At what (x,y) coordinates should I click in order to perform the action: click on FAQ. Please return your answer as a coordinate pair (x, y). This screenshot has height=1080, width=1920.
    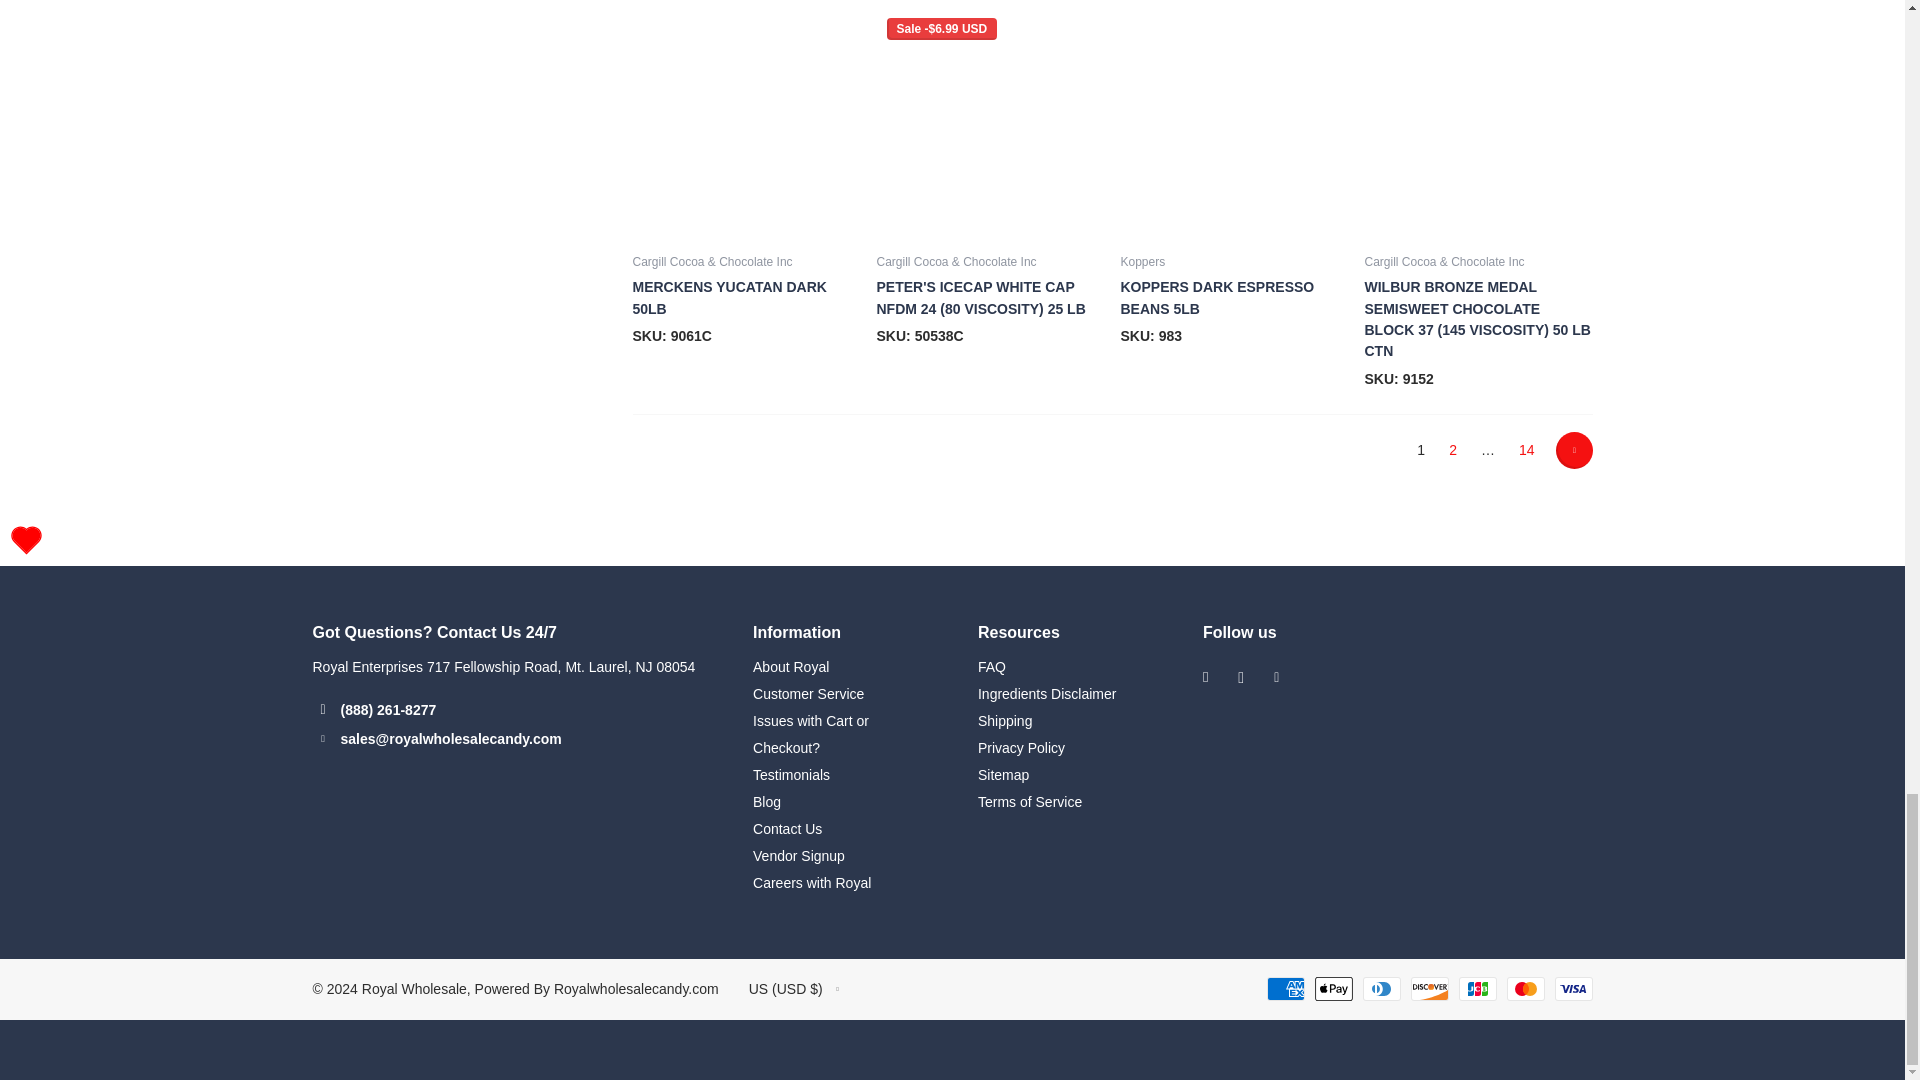
    Looking at the image, I should click on (992, 666).